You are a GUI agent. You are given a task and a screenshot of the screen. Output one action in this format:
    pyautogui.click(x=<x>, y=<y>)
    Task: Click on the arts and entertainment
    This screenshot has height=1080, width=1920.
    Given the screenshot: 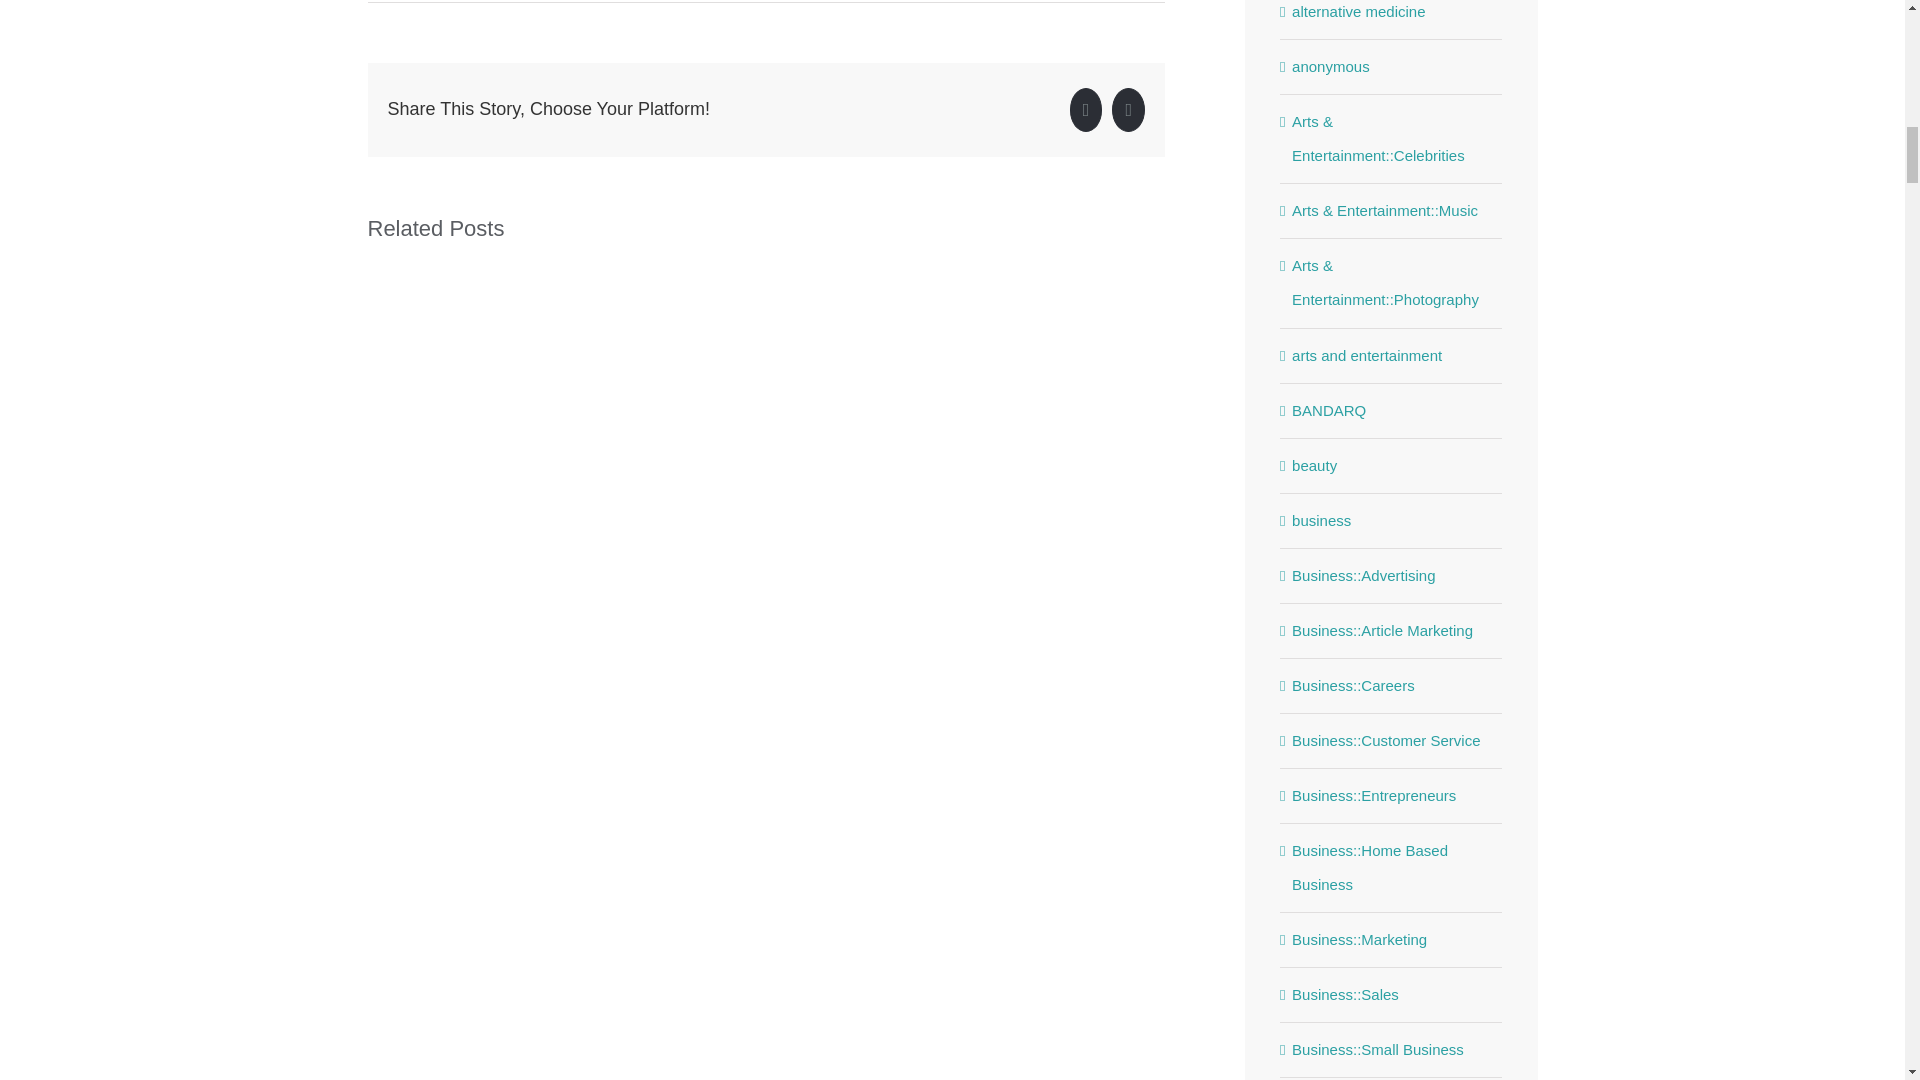 What is the action you would take?
    pyautogui.click(x=1392, y=356)
    